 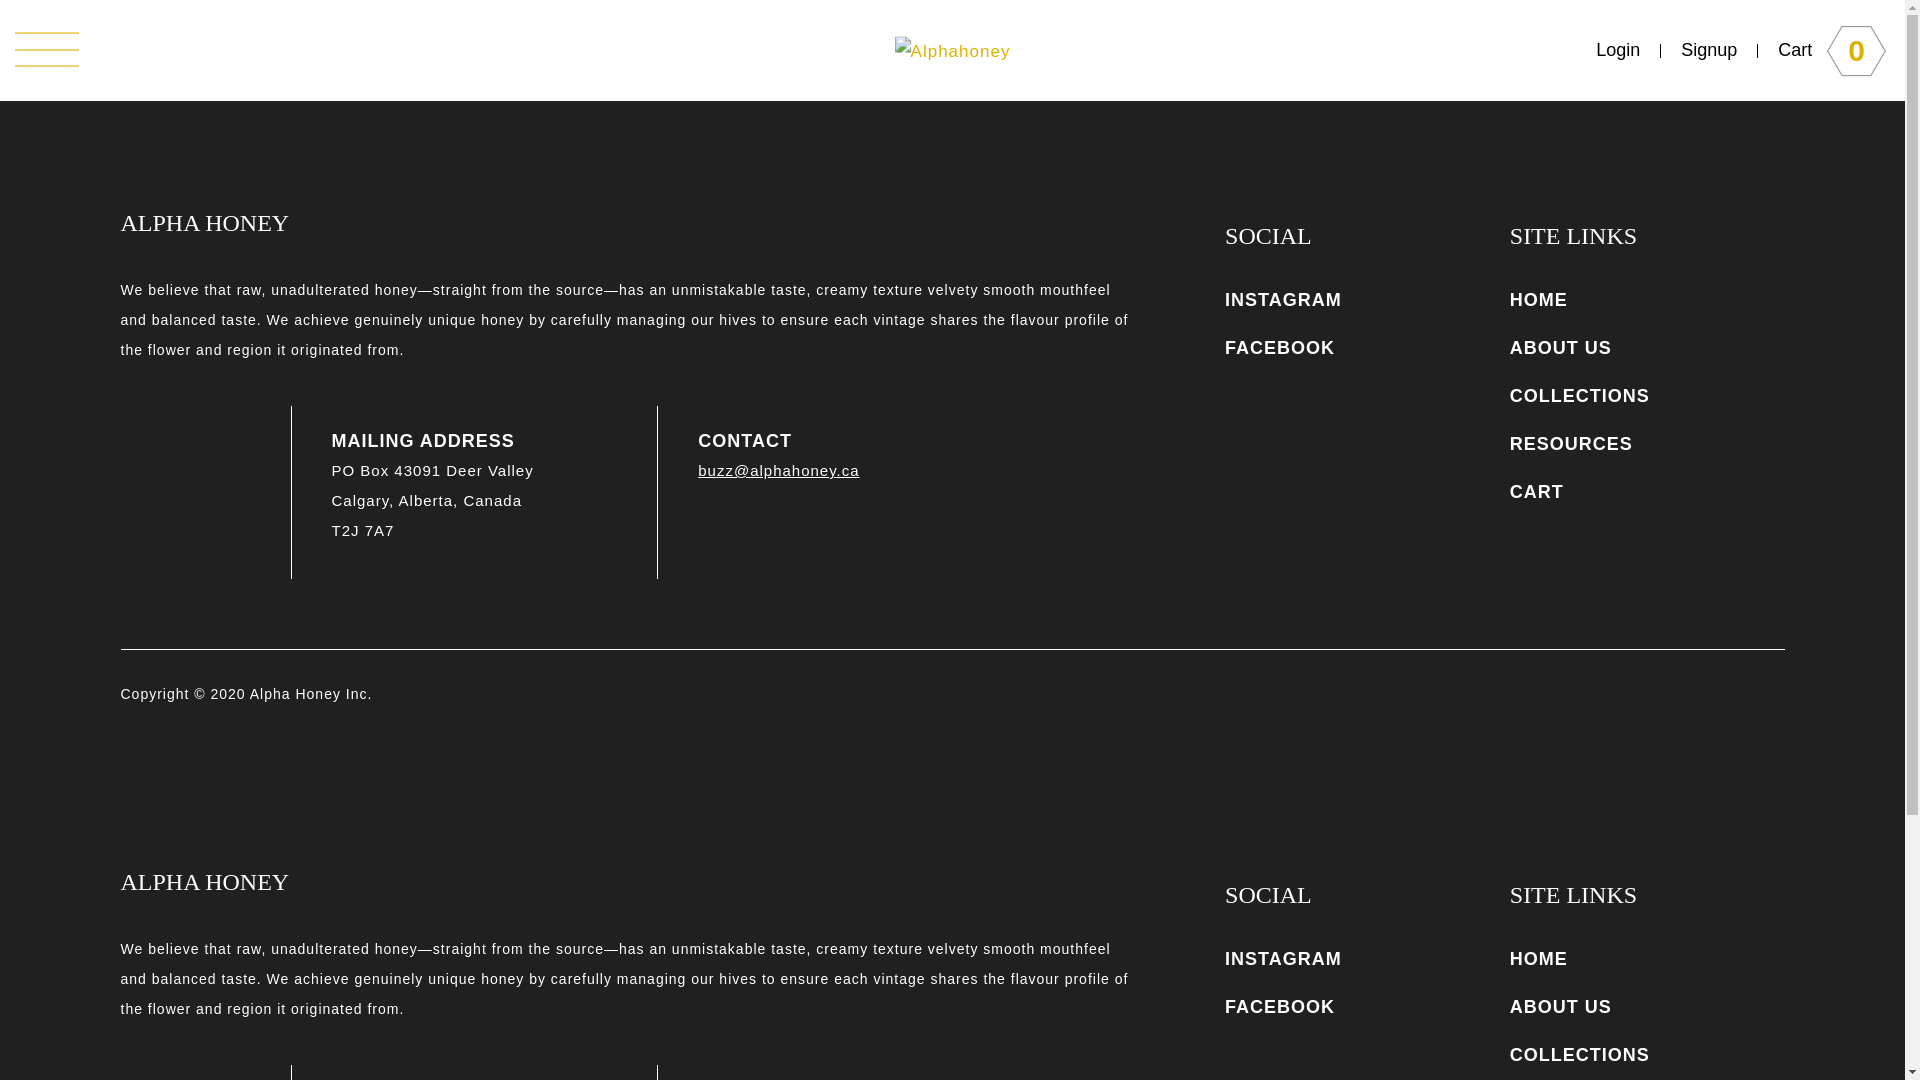 I want to click on buzz@alphahoney.ca, so click(x=778, y=470).